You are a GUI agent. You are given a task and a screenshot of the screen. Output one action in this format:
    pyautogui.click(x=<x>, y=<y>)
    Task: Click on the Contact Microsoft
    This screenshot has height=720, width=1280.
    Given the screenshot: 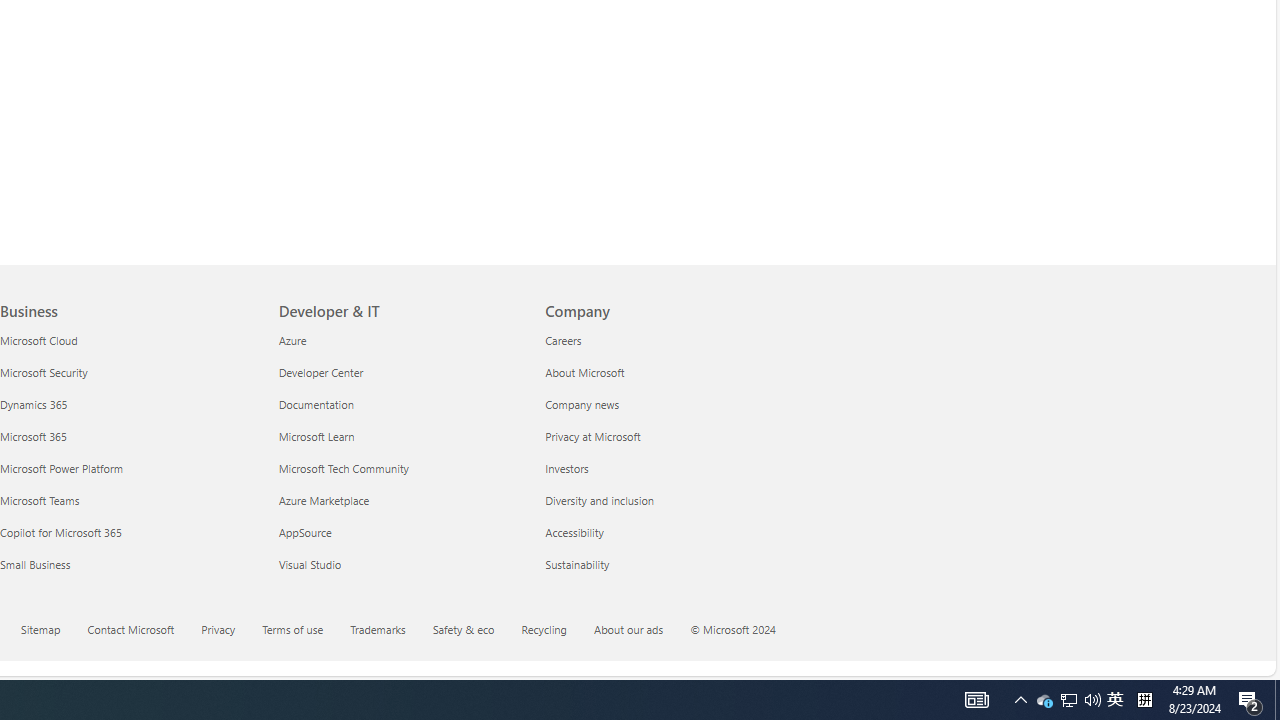 What is the action you would take?
    pyautogui.click(x=142, y=631)
    